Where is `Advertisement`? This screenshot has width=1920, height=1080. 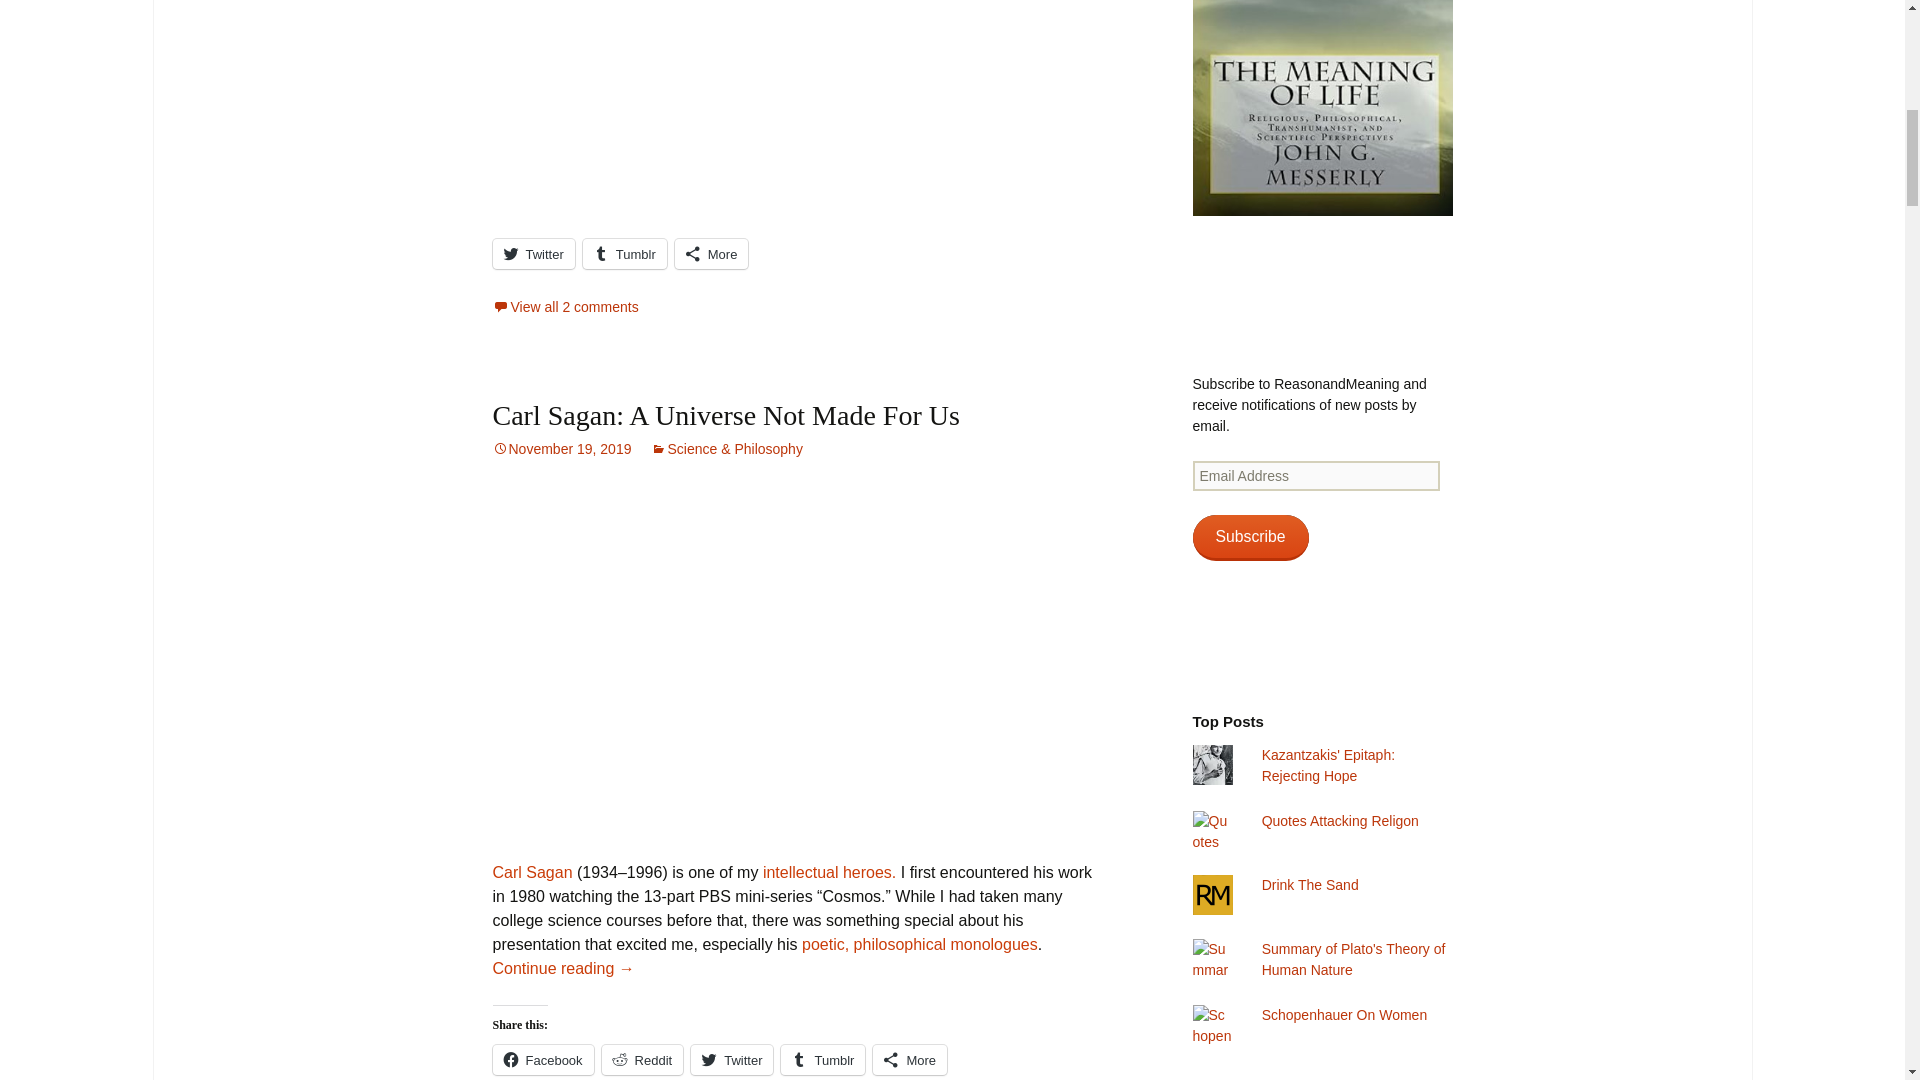 Advertisement is located at coordinates (794, 119).